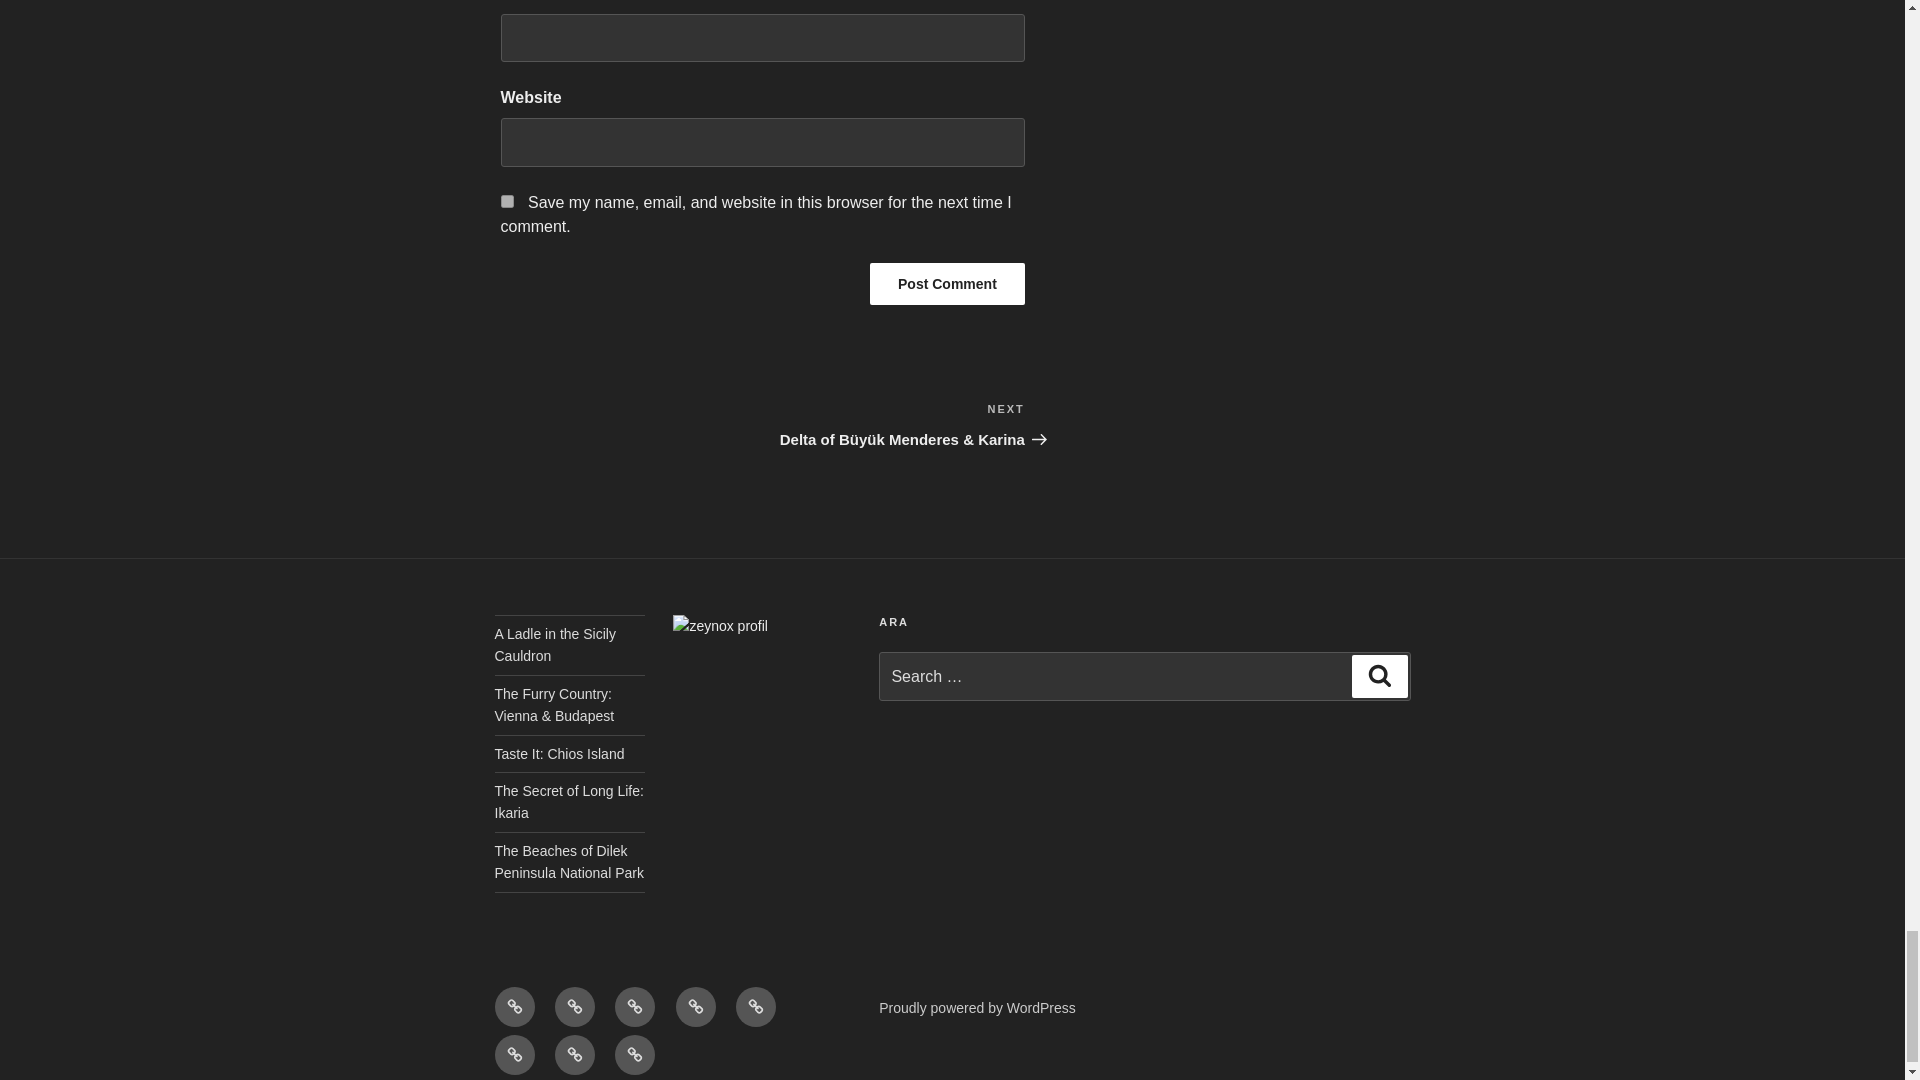 This screenshot has width=1920, height=1080. What do you see at coordinates (554, 645) in the screenshot?
I see `A Ladle in the Sicily Cauldron` at bounding box center [554, 645].